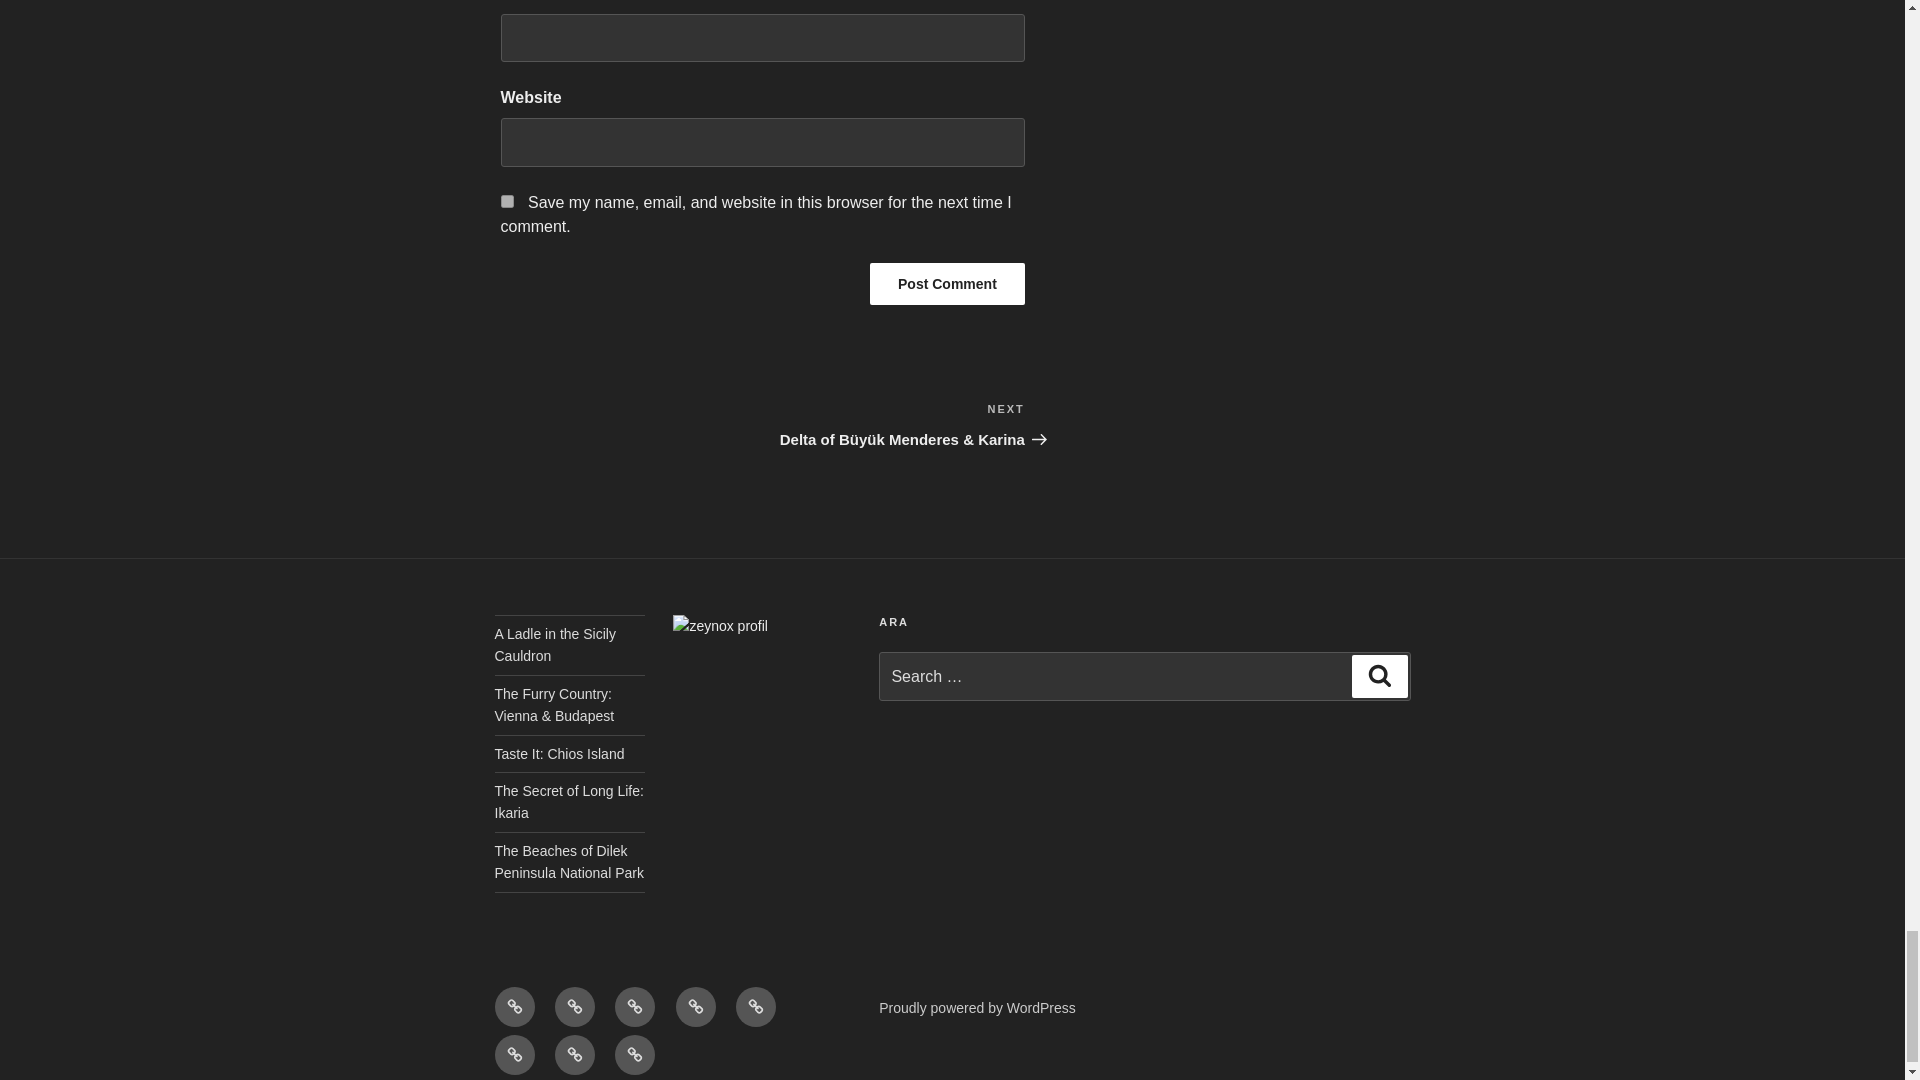 This screenshot has width=1920, height=1080. What do you see at coordinates (554, 645) in the screenshot?
I see `A Ladle in the Sicily Cauldron` at bounding box center [554, 645].